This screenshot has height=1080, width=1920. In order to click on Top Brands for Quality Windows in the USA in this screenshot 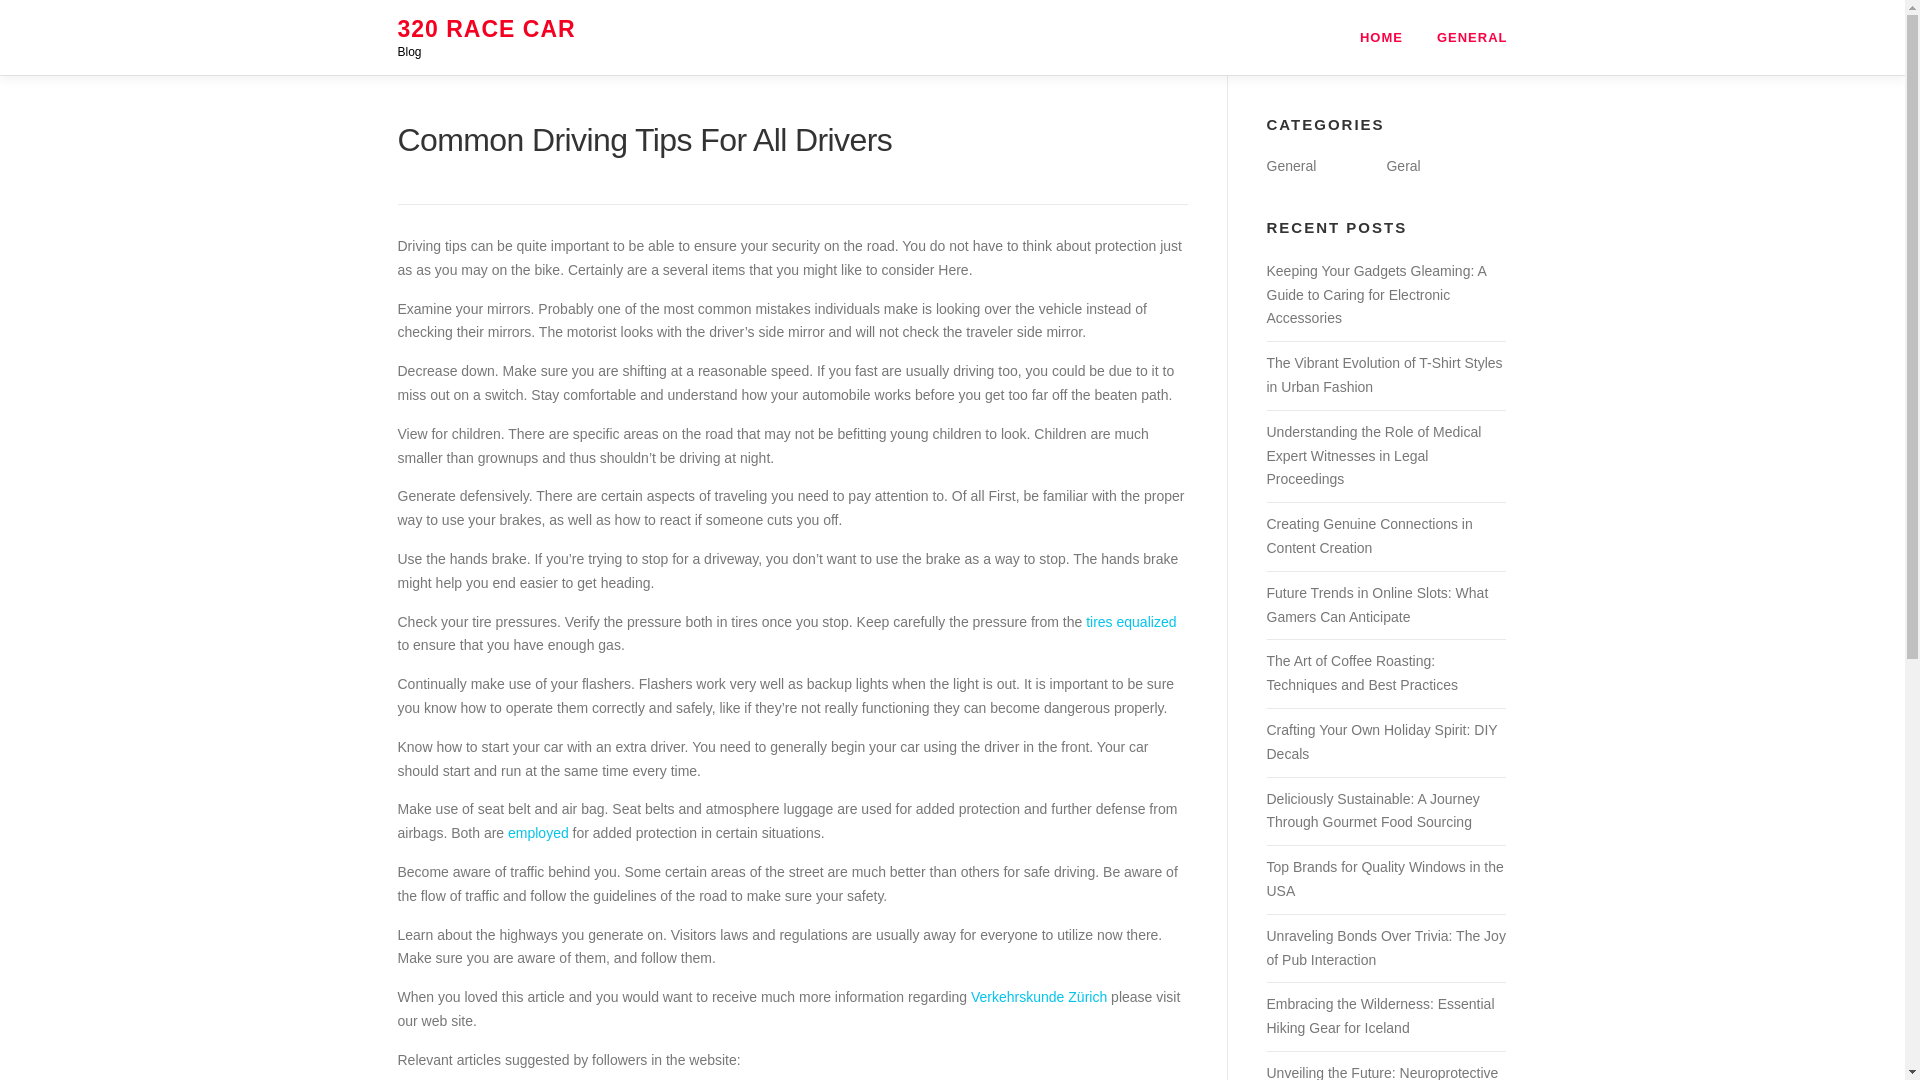, I will do `click(1384, 878)`.